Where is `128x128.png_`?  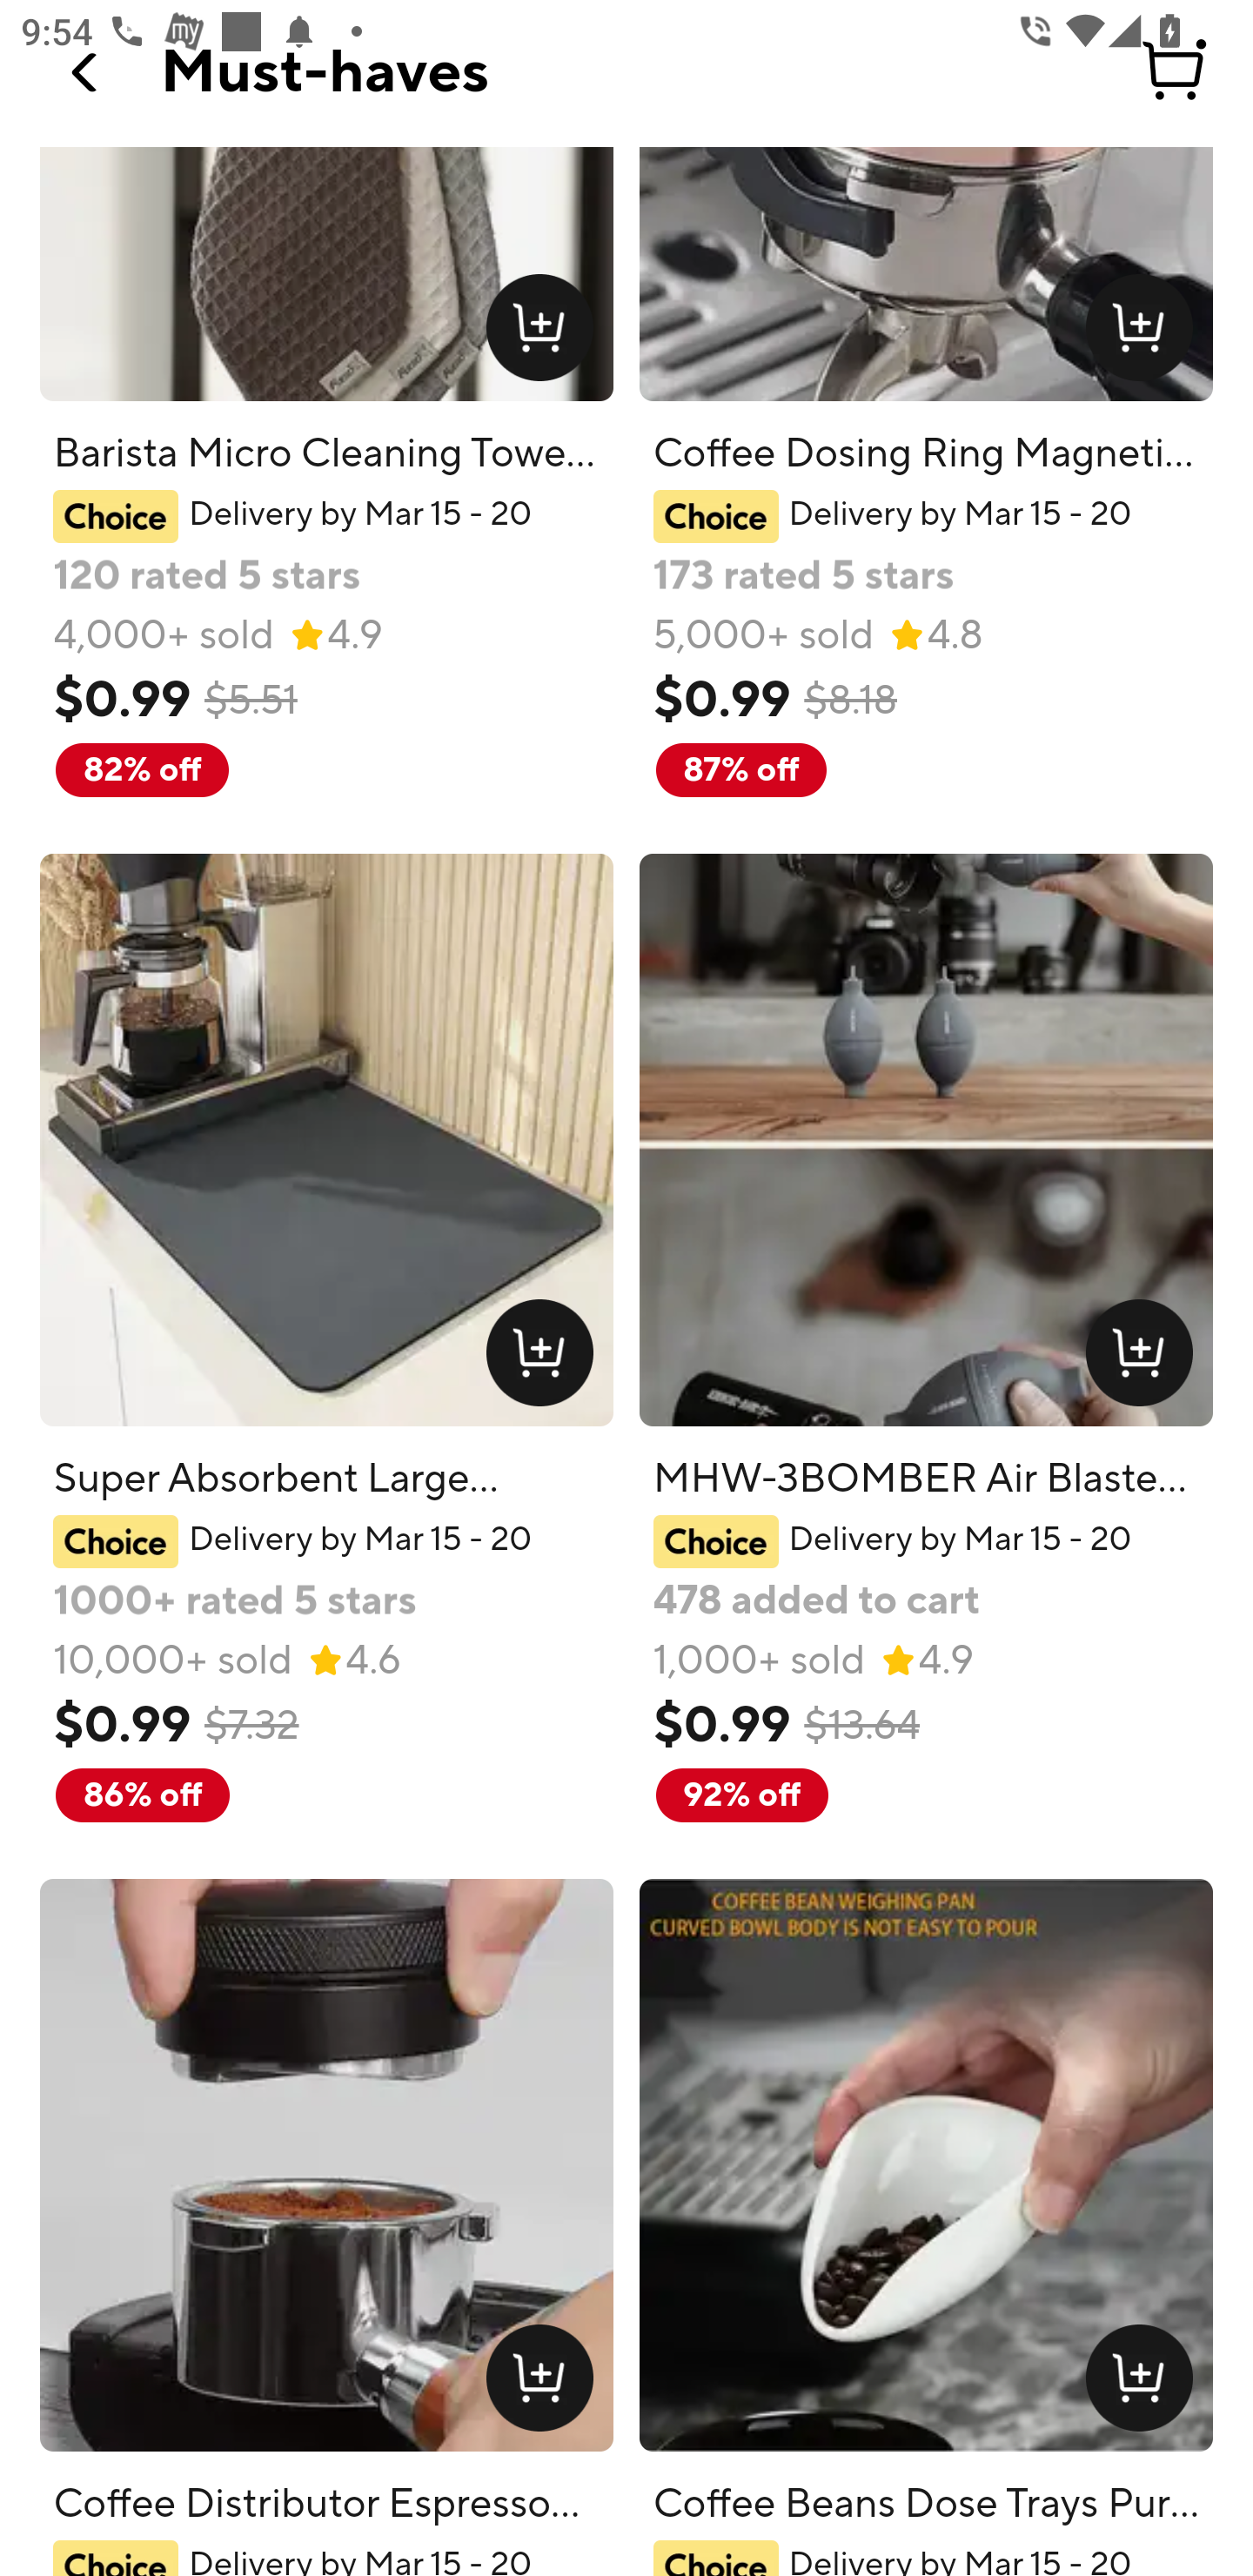 128x128.png_ is located at coordinates (545, 1359).